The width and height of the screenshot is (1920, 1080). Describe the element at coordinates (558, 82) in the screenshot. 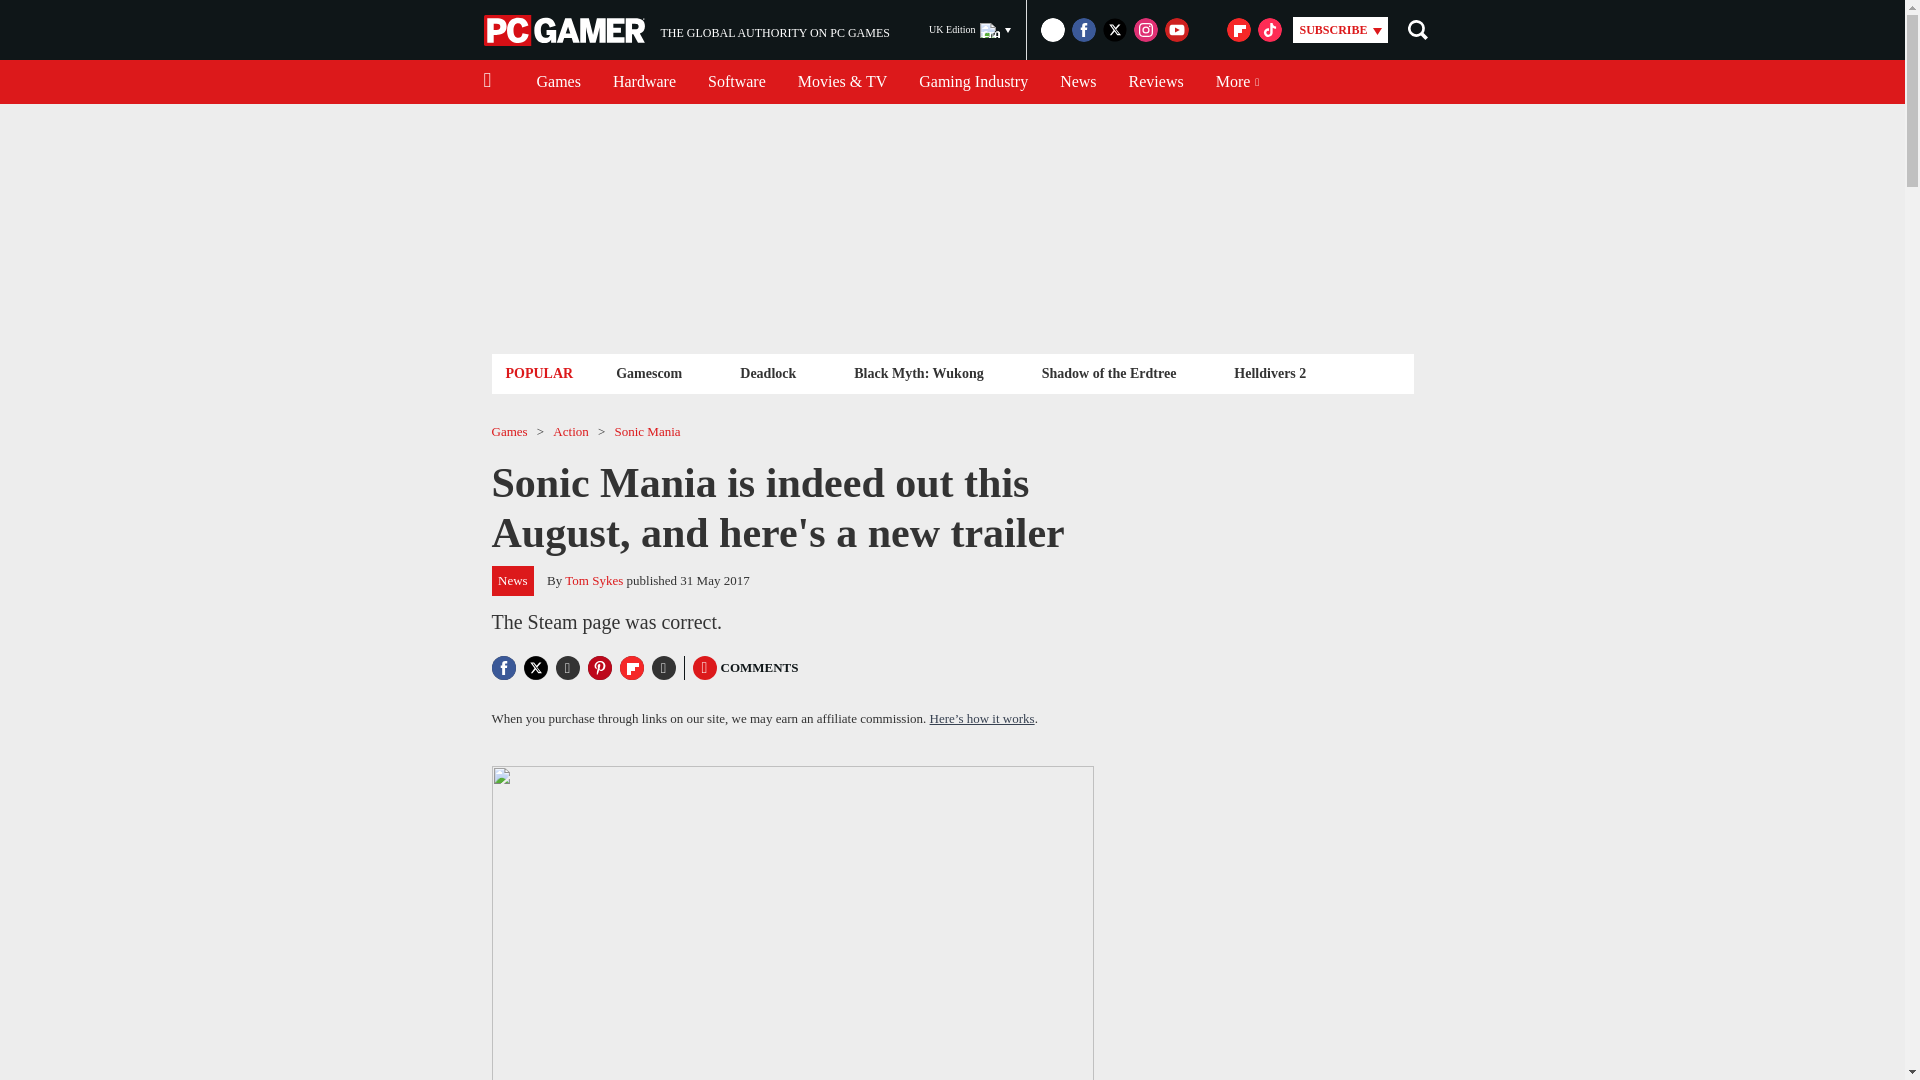

I see `Games` at that location.